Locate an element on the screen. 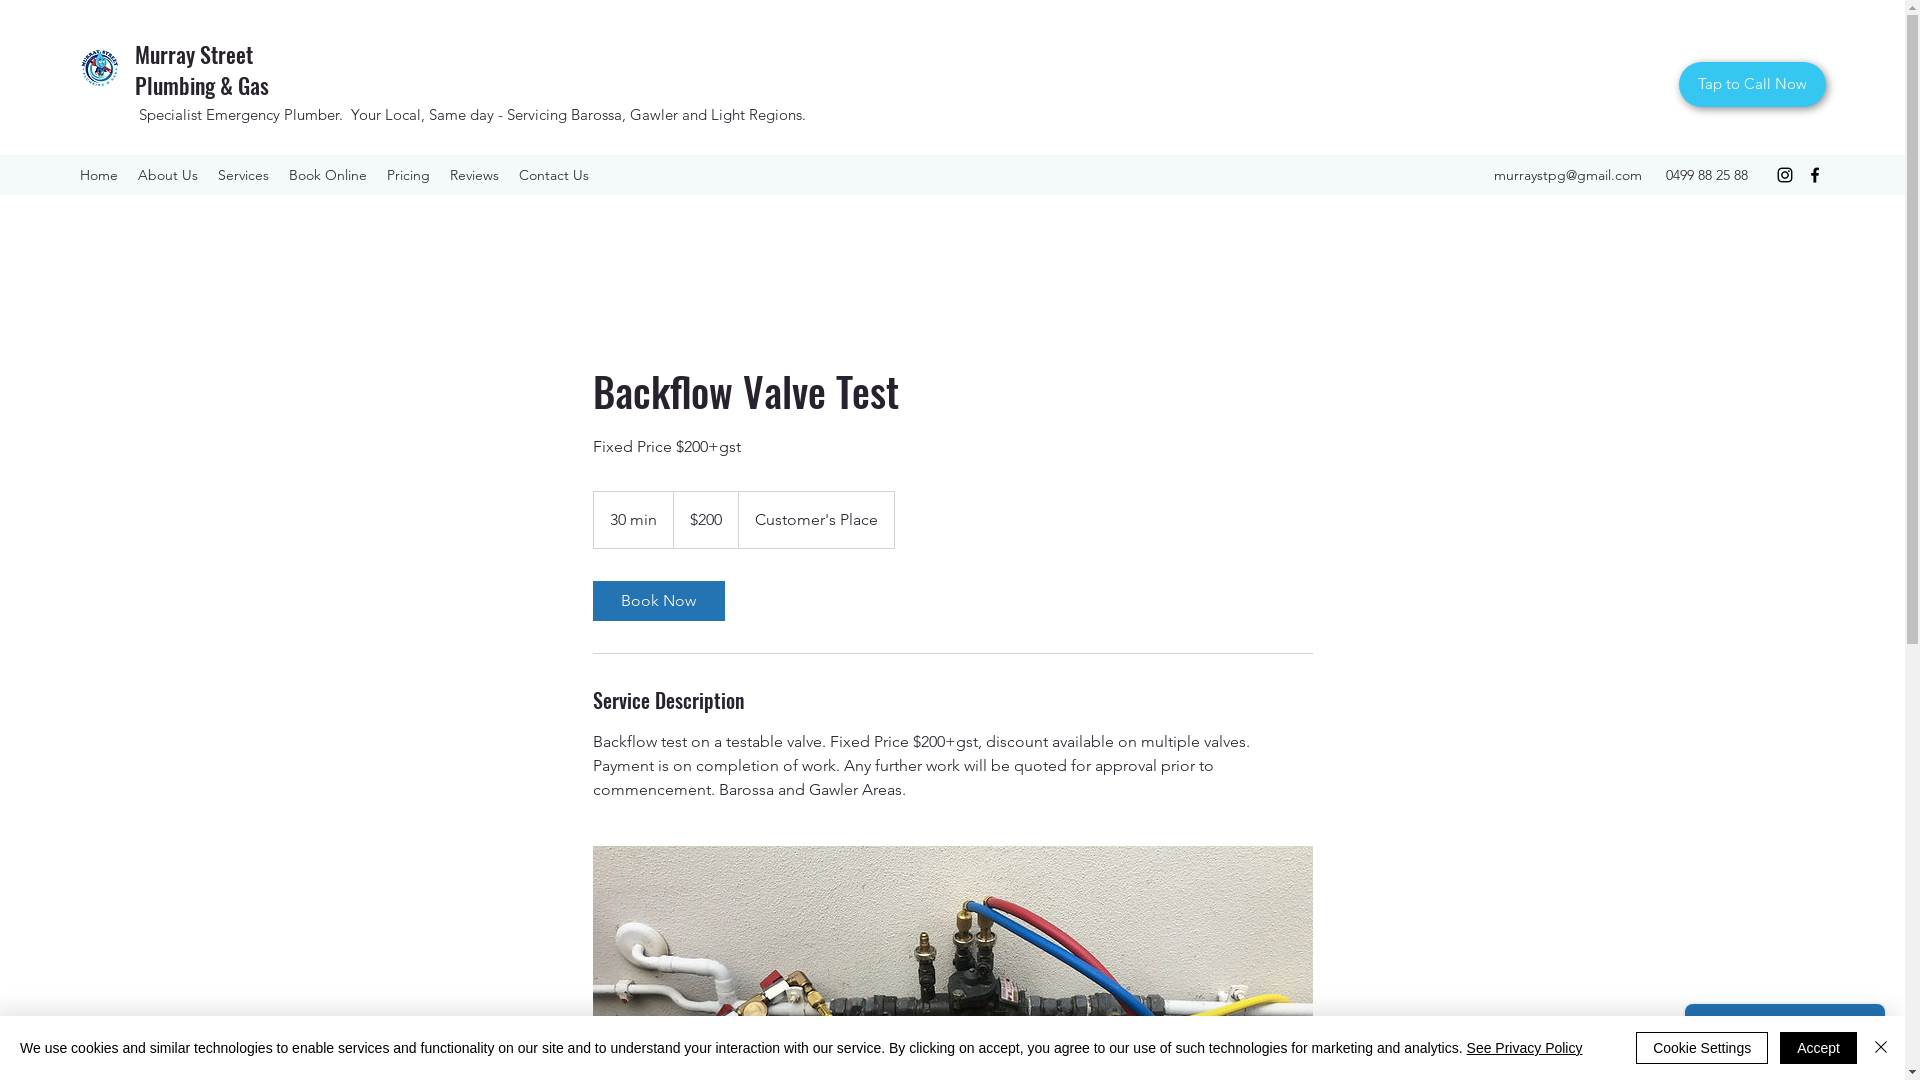 The image size is (1920, 1080). Book Online is located at coordinates (328, 175).